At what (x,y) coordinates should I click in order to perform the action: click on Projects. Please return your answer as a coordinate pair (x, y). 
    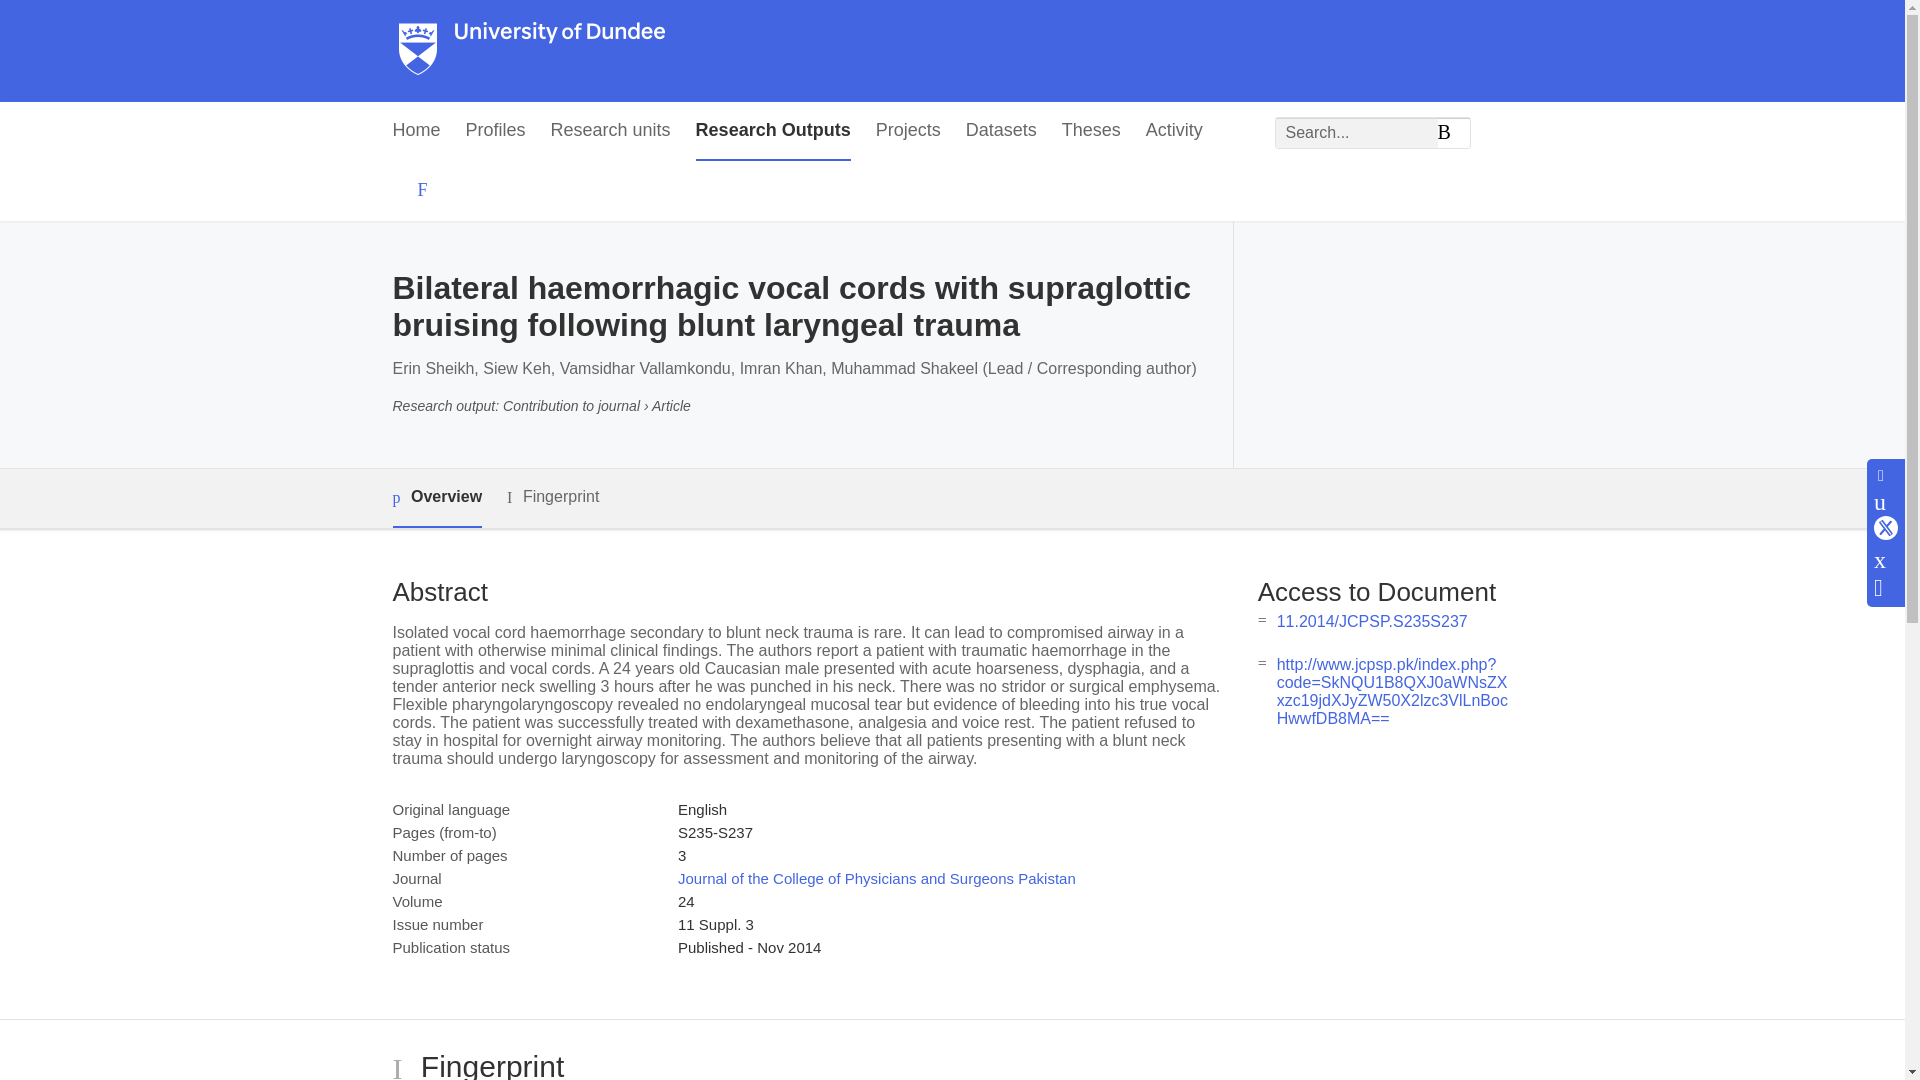
    Looking at the image, I should click on (908, 130).